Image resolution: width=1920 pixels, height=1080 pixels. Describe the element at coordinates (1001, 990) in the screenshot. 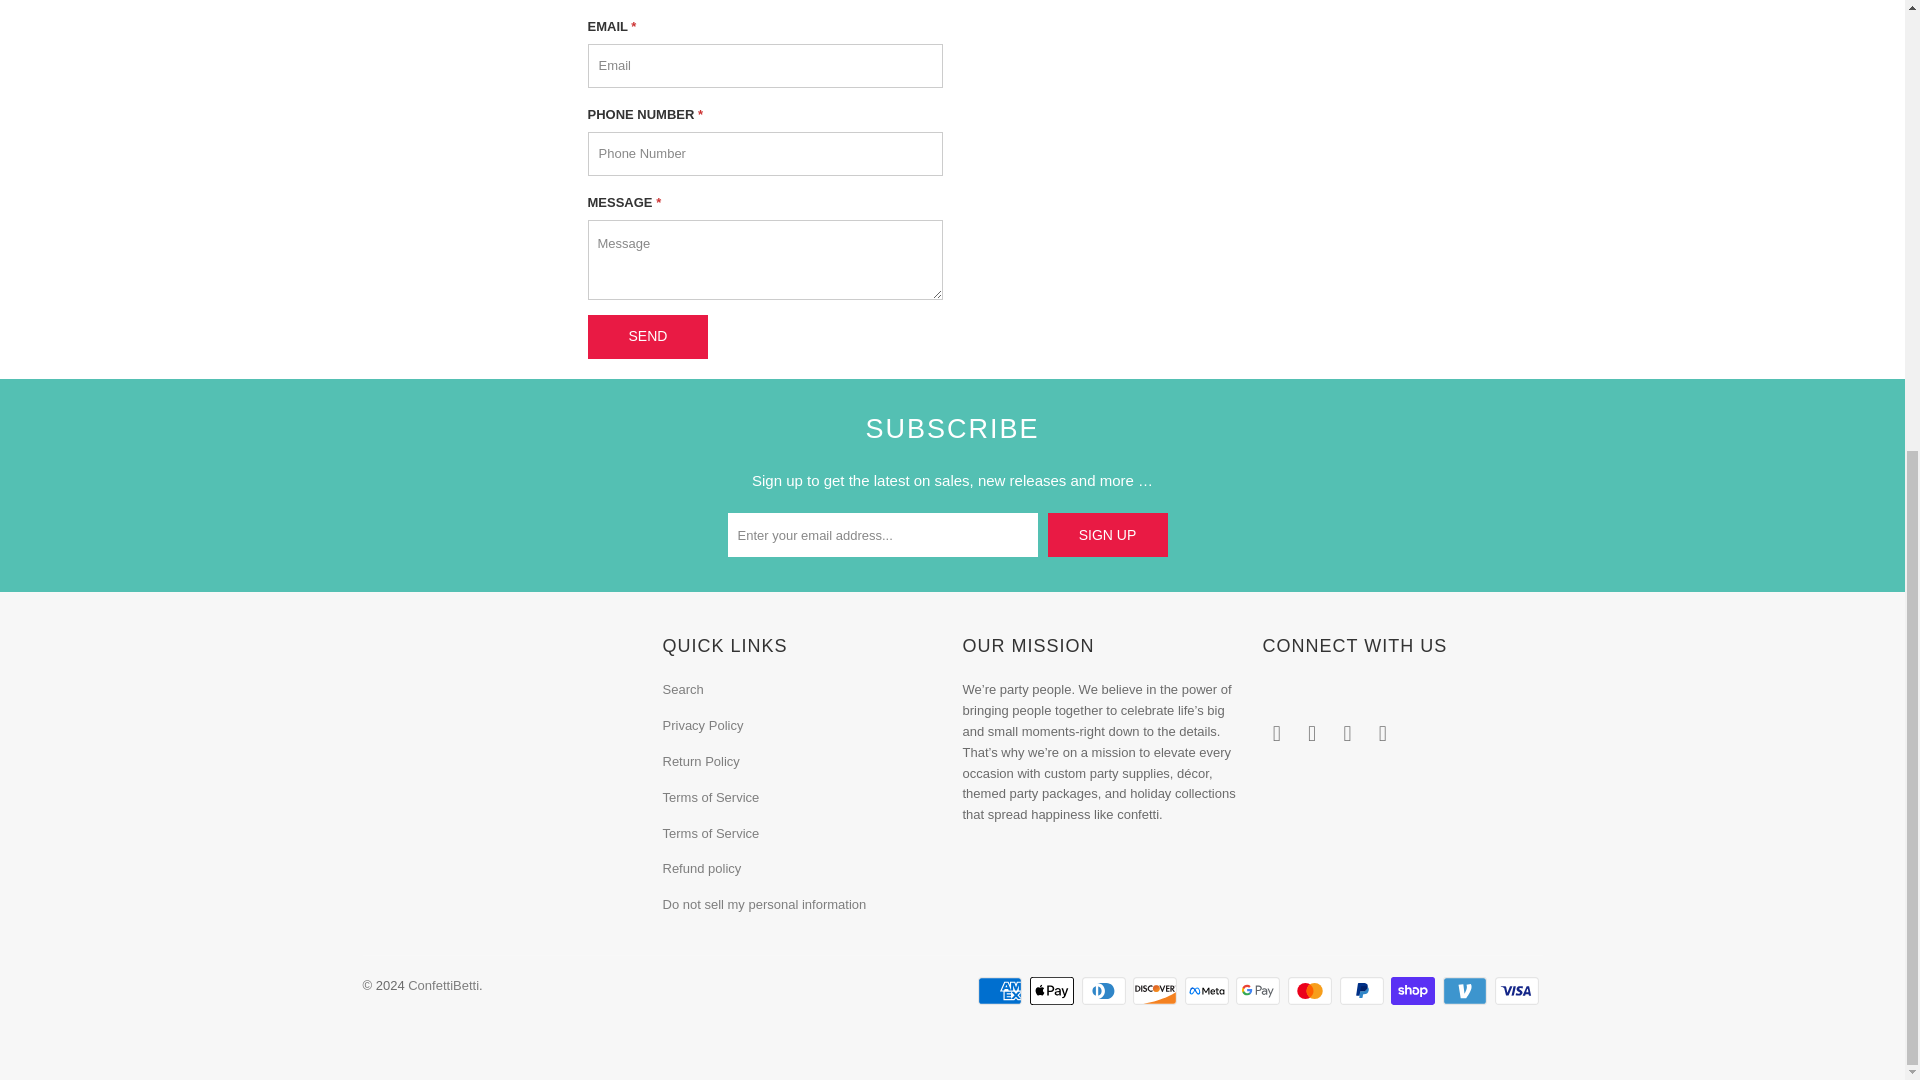

I see `American Express` at that location.